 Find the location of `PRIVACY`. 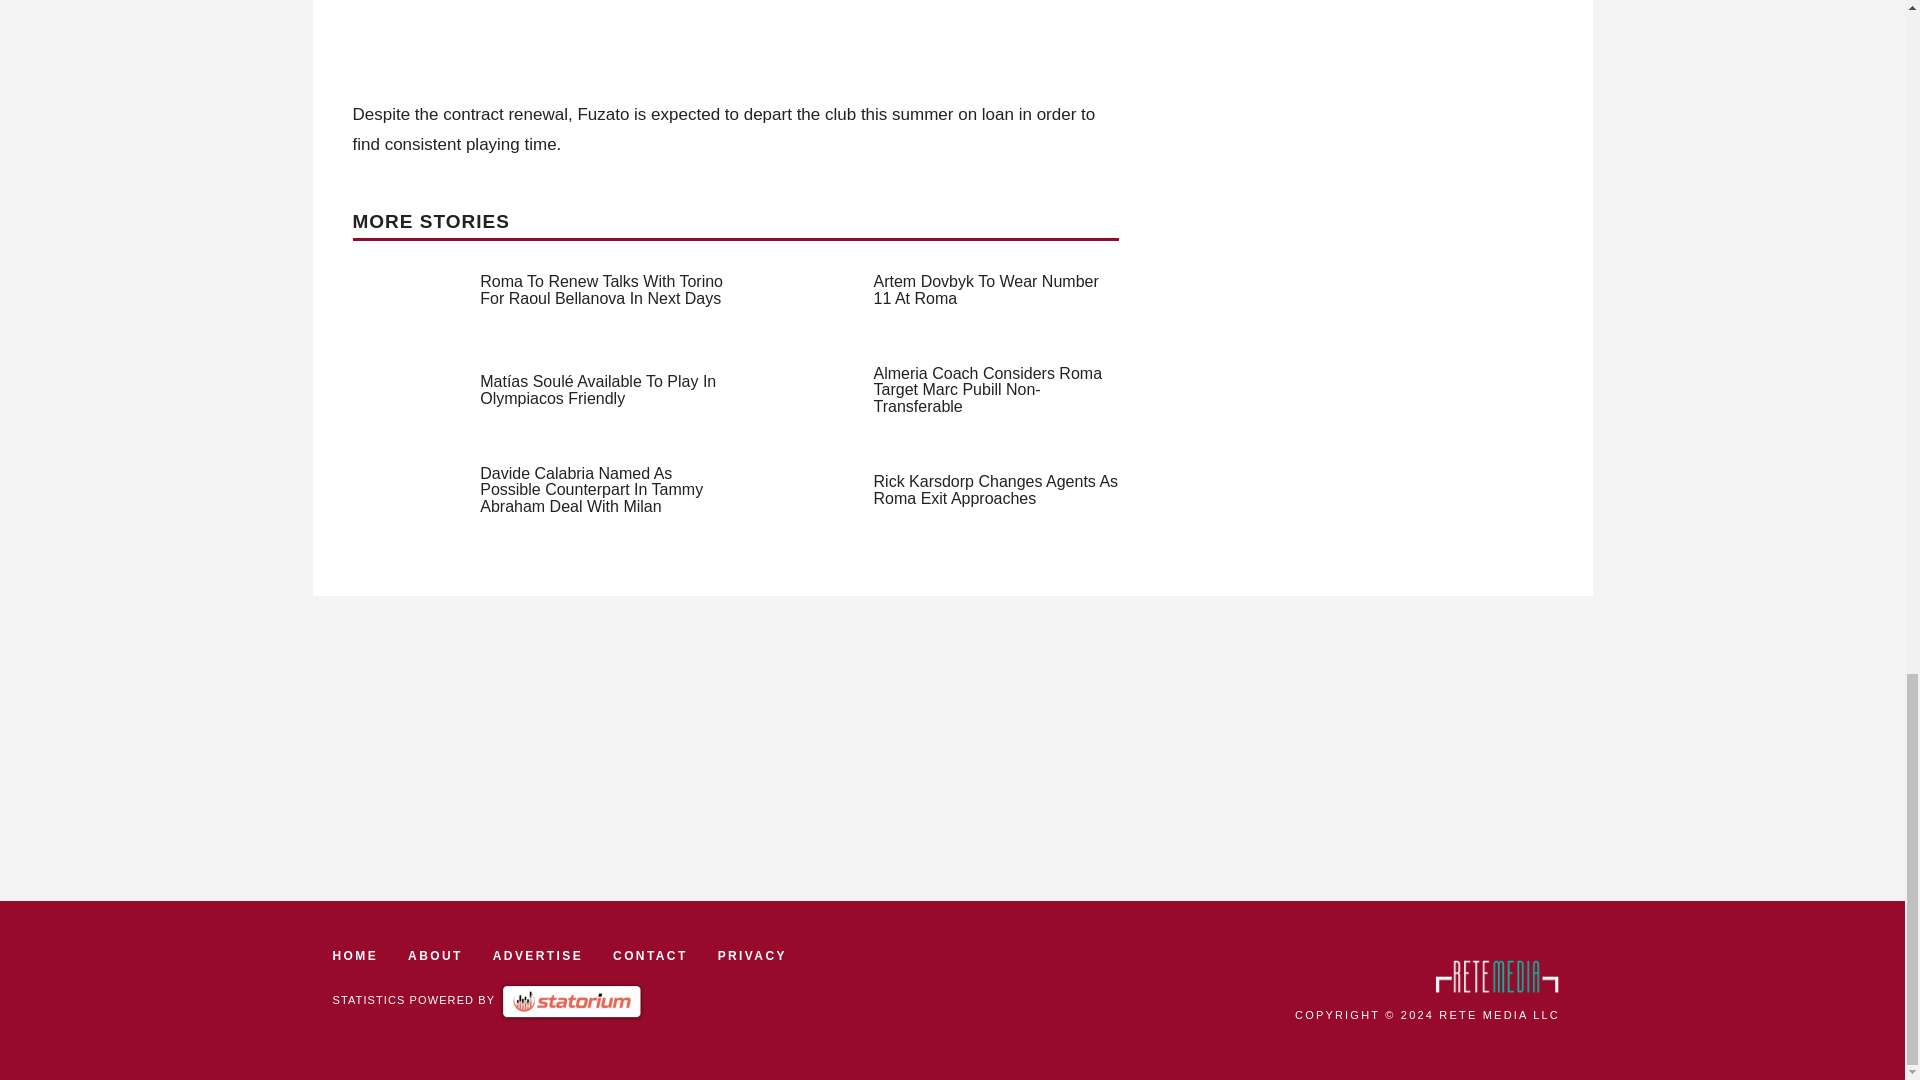

PRIVACY is located at coordinates (752, 956).